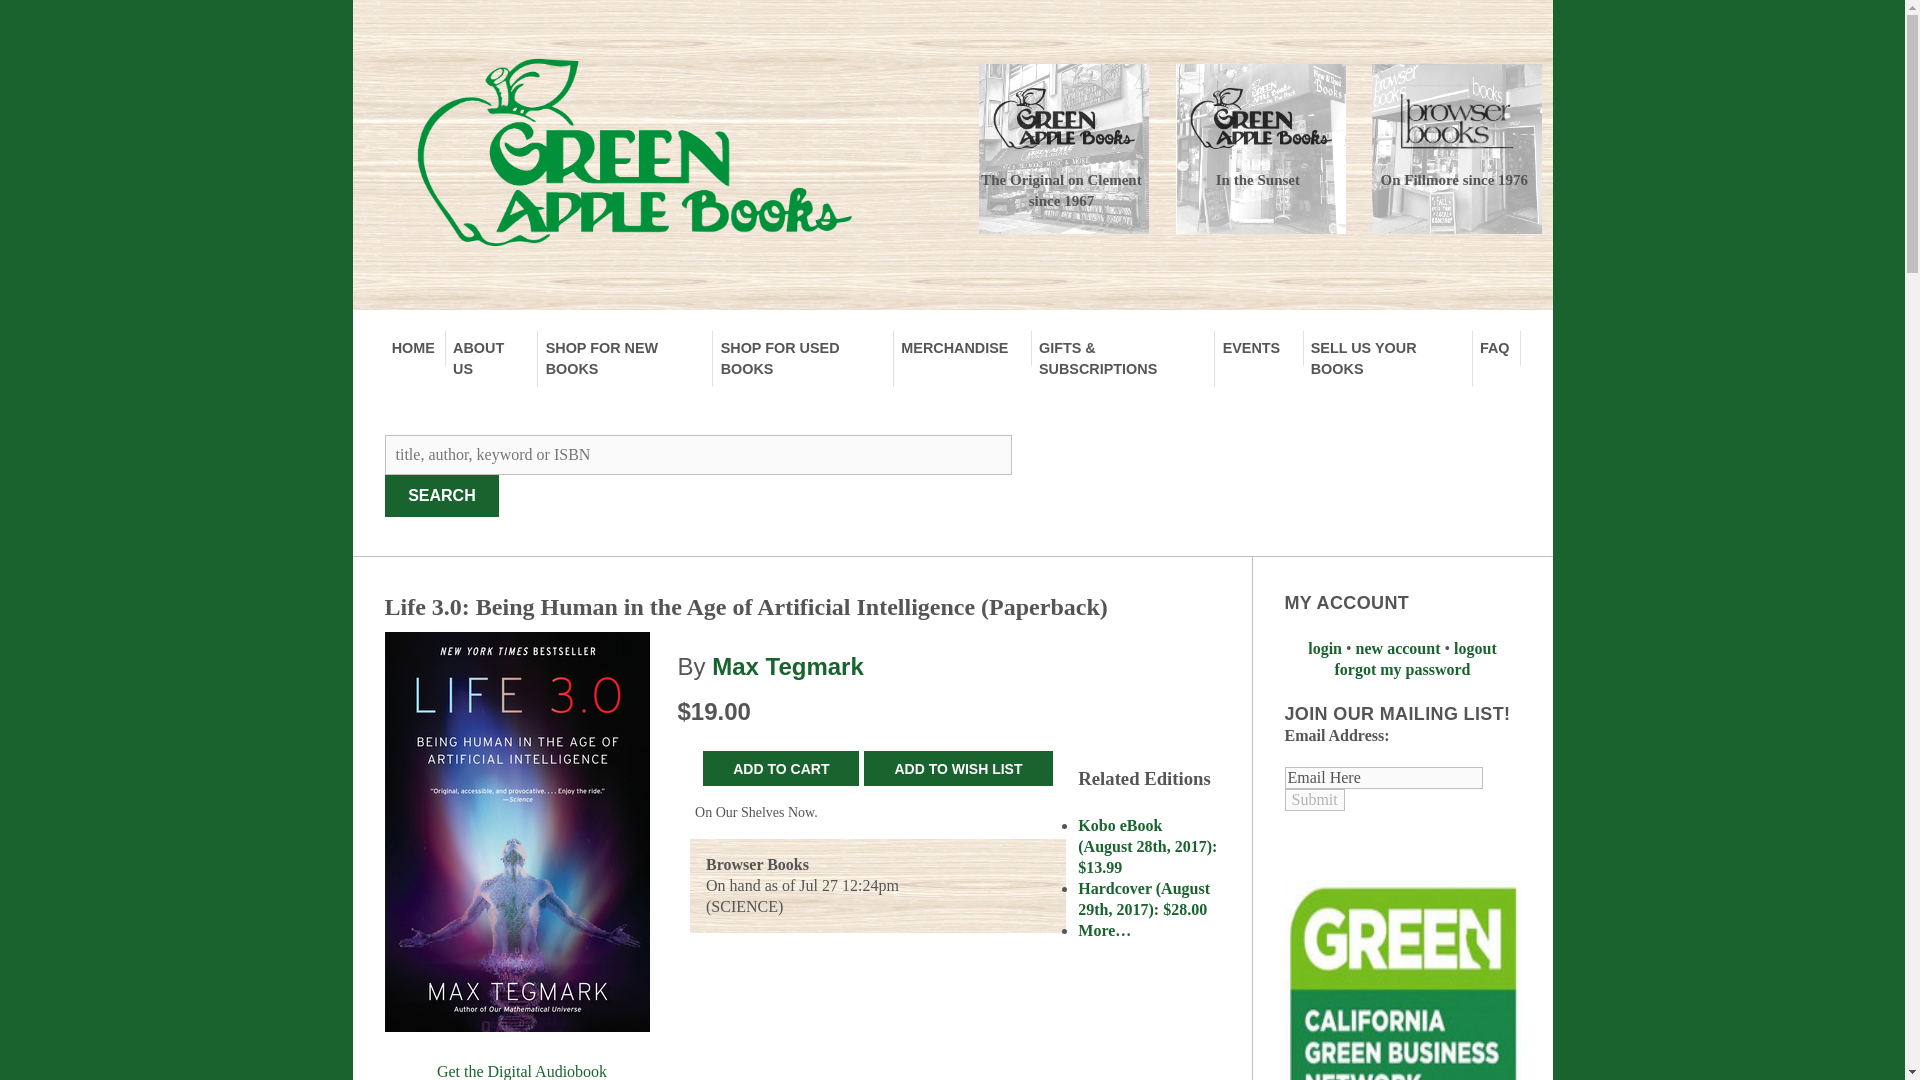 The height and width of the screenshot is (1080, 1920). Describe the element at coordinates (963, 348) in the screenshot. I see `MERCHANDISE` at that location.